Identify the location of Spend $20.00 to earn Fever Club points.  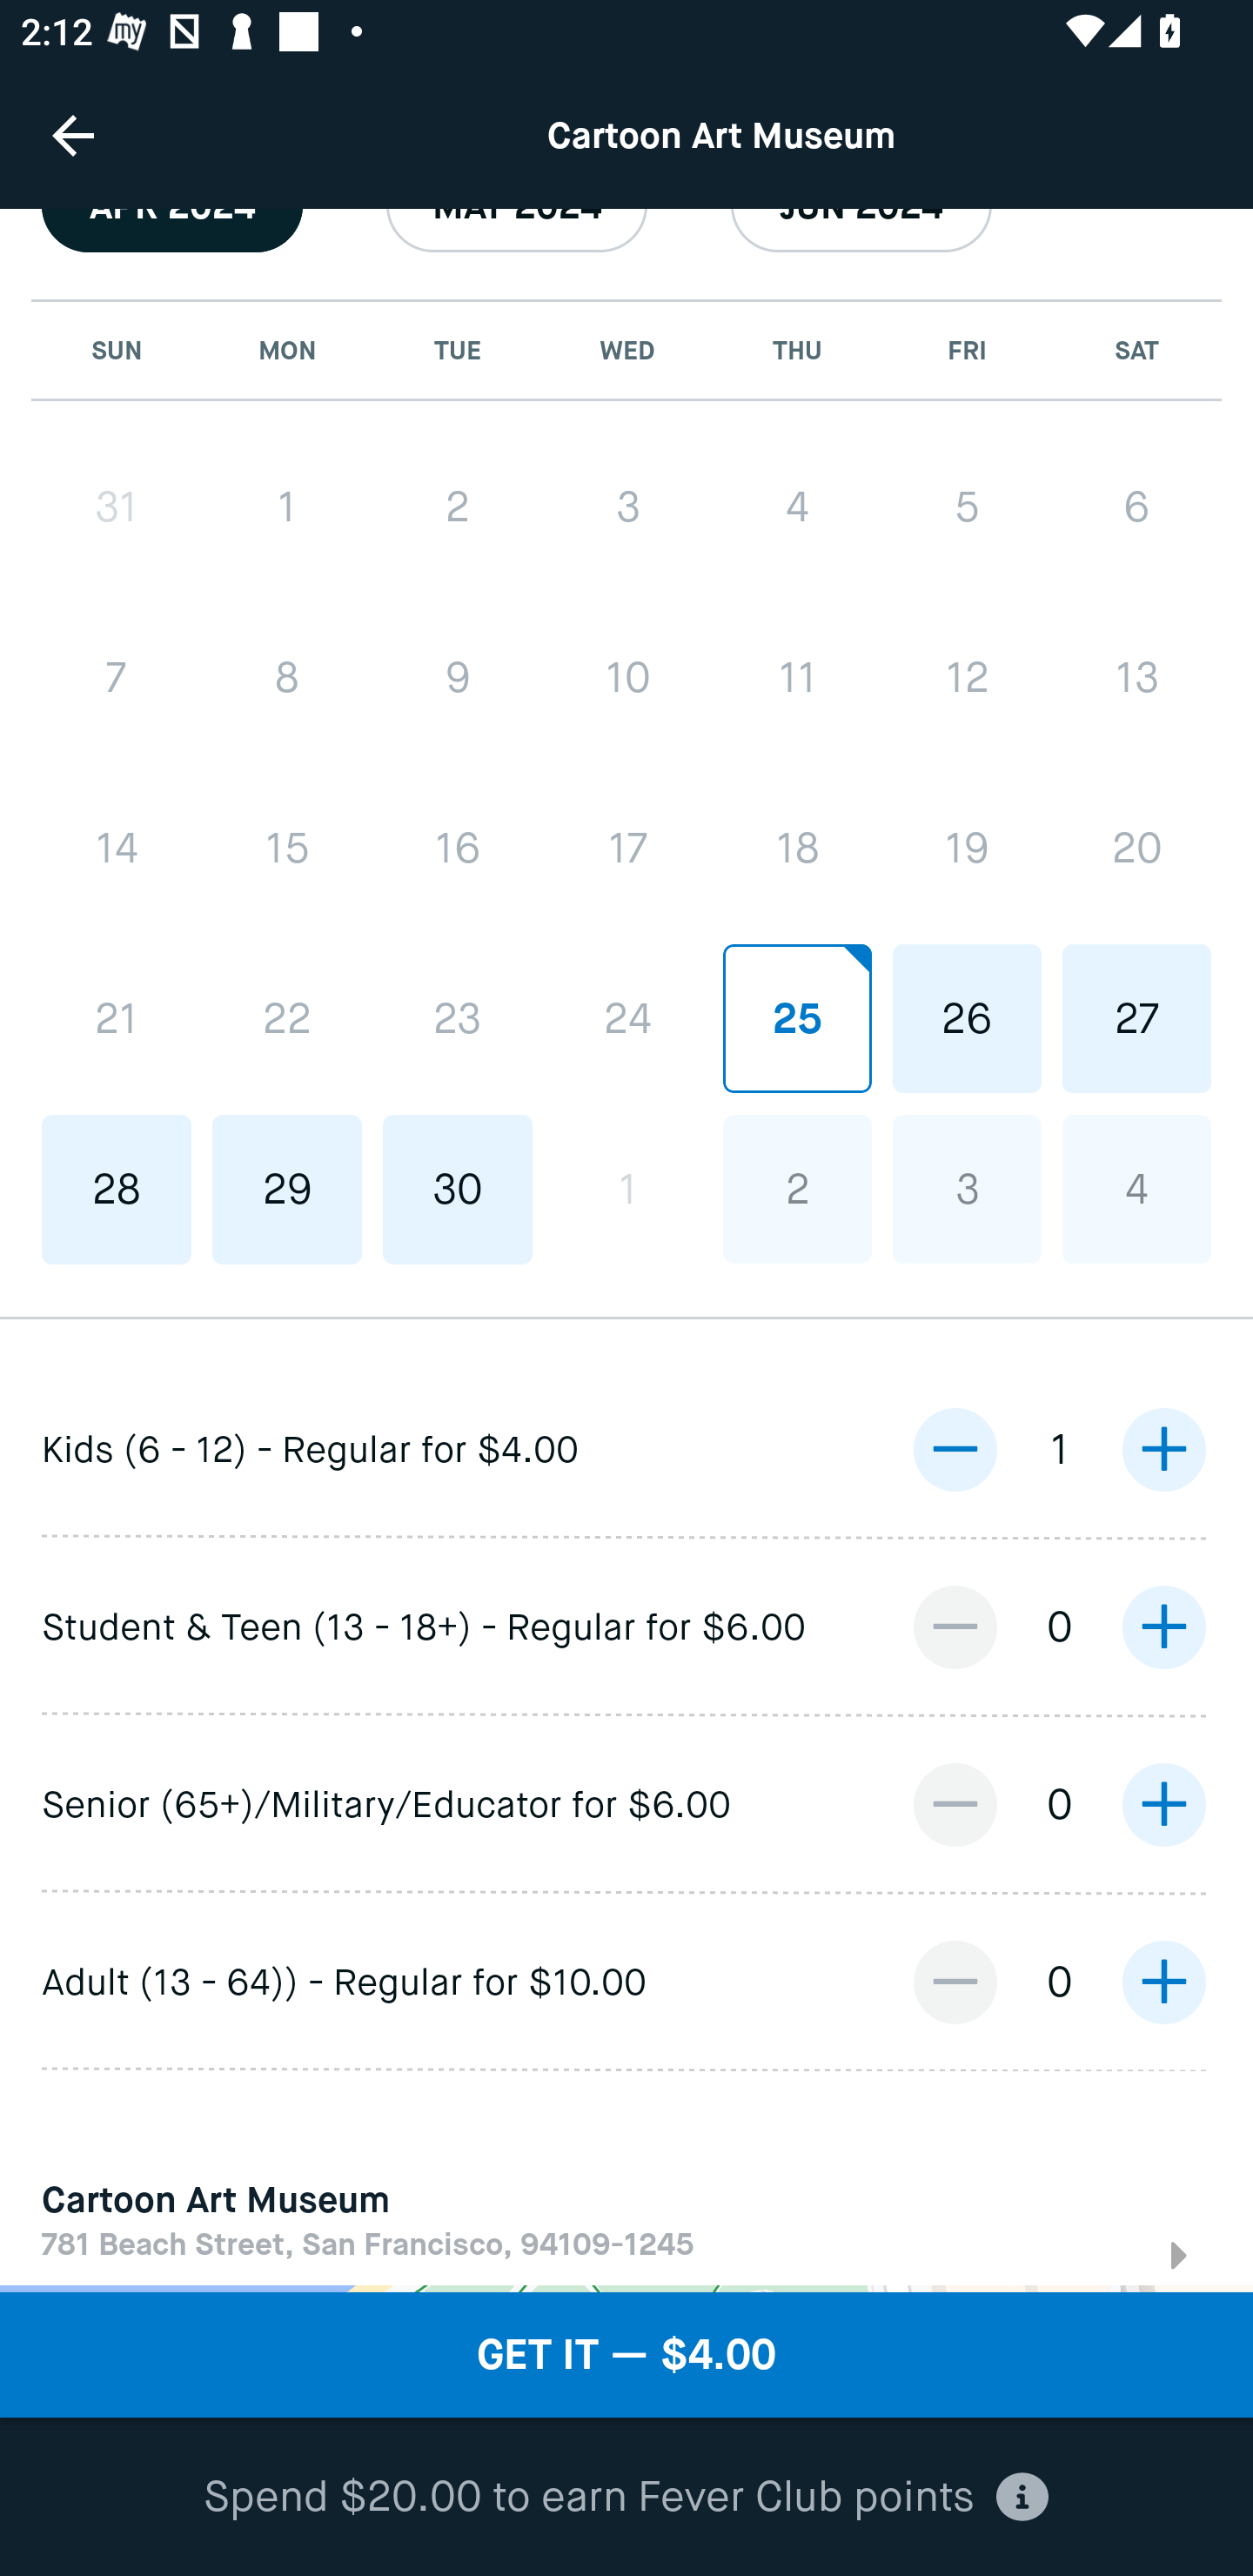
(626, 2498).